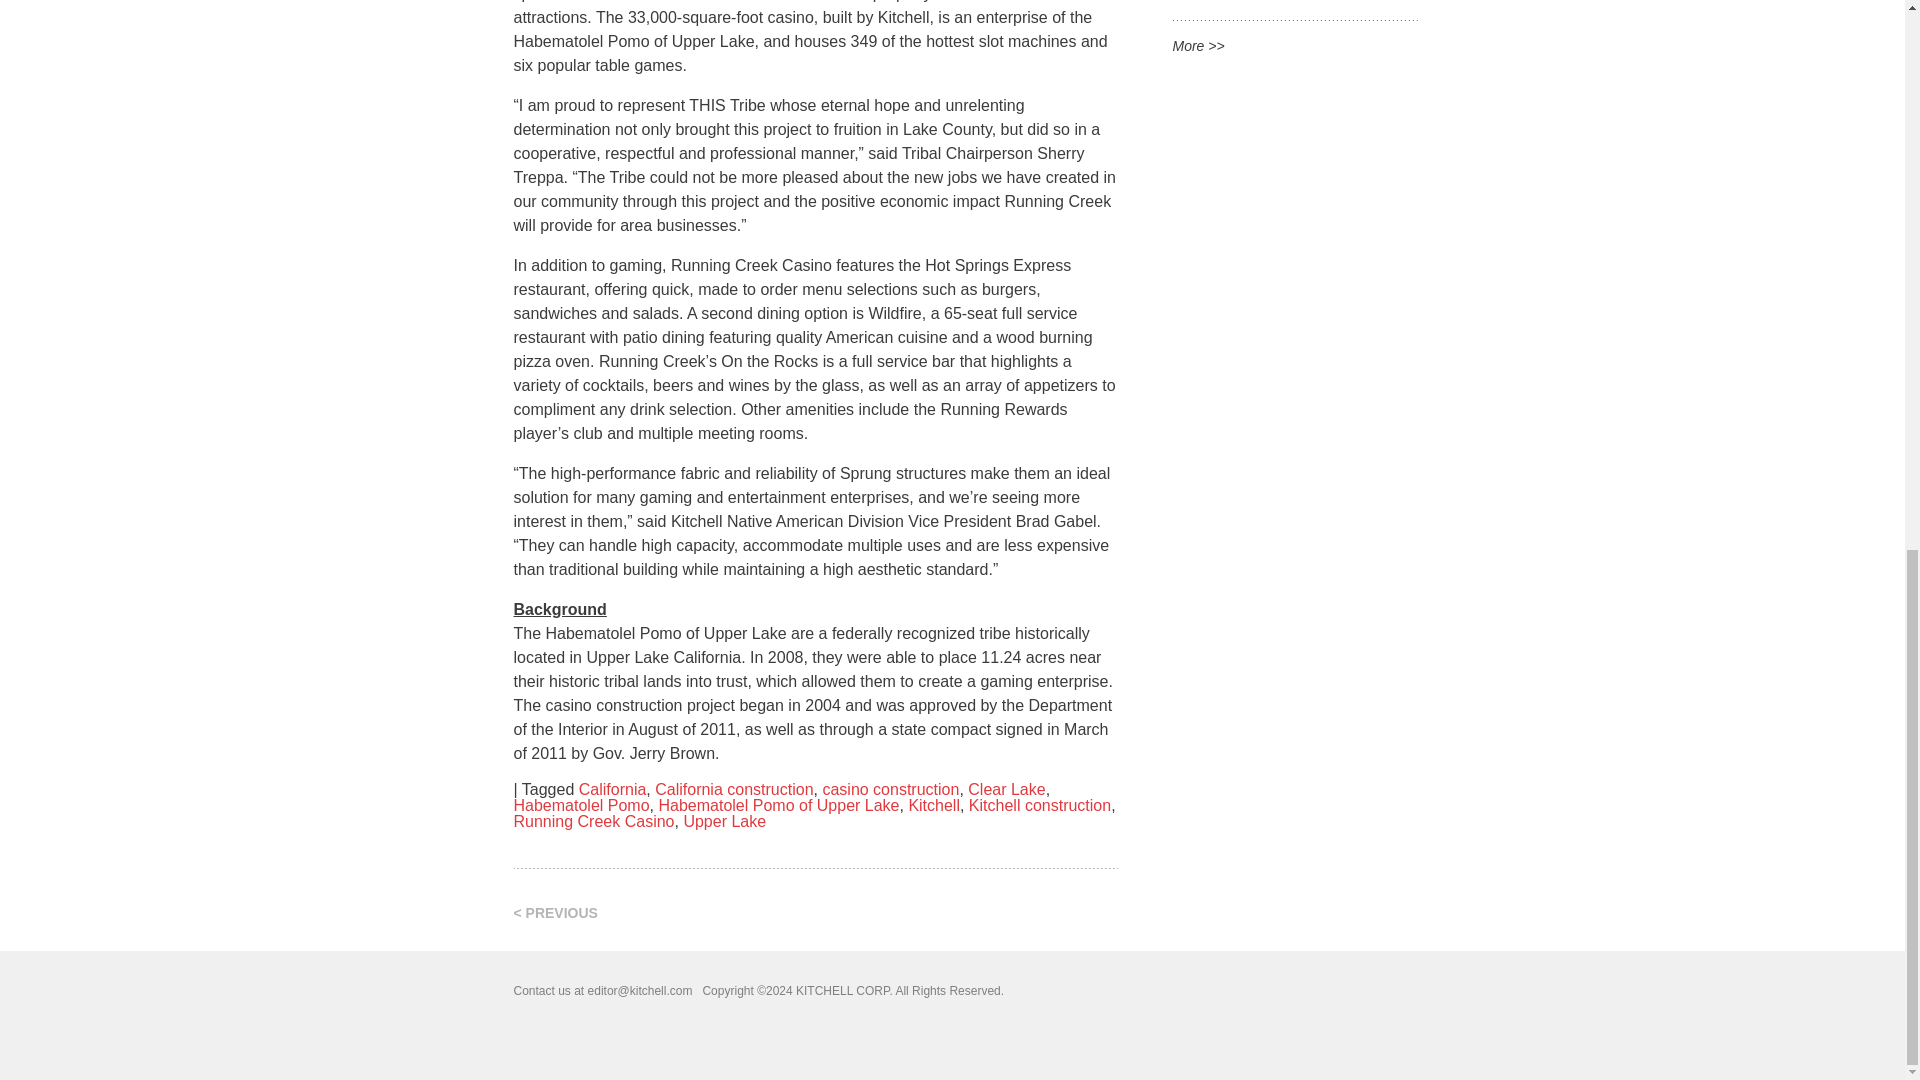 Image resolution: width=1920 pixels, height=1080 pixels. Describe the element at coordinates (613, 789) in the screenshot. I see `California` at that location.